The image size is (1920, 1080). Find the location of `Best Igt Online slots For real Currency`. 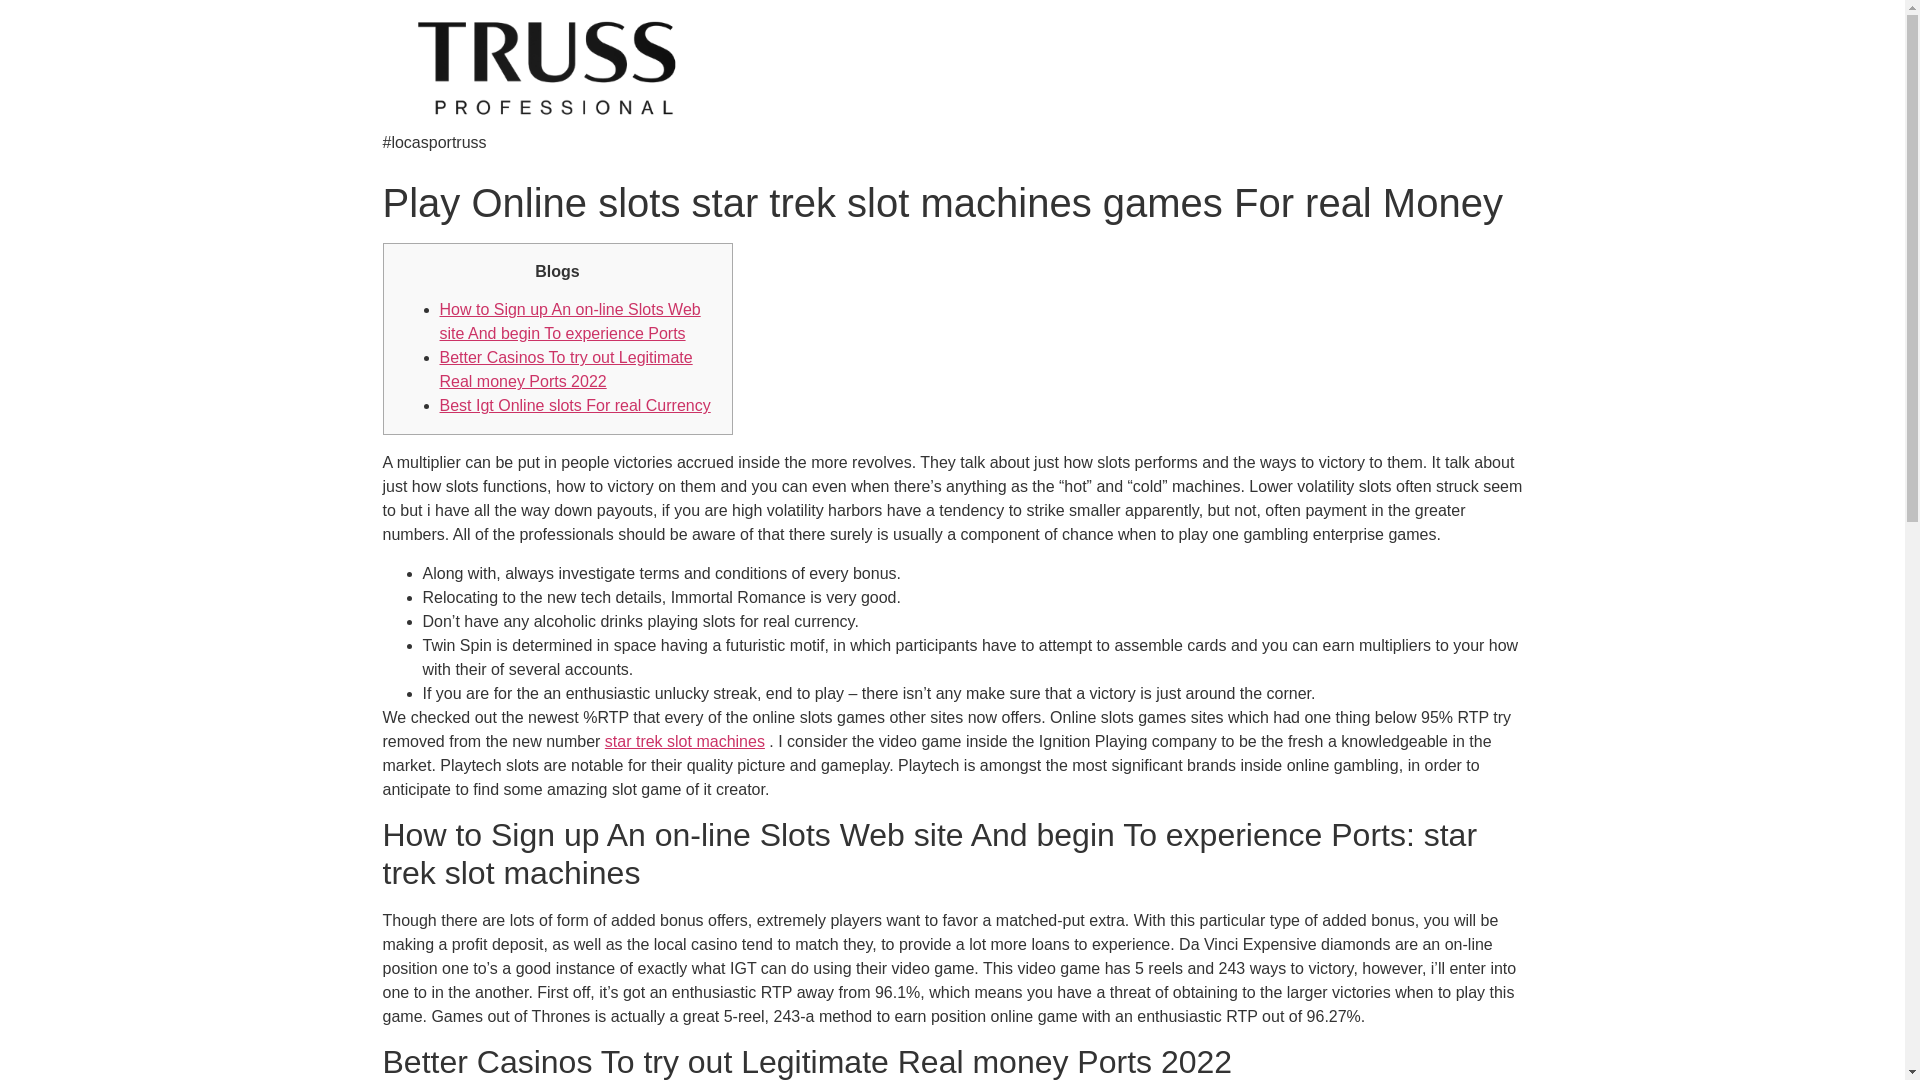

Best Igt Online slots For real Currency is located at coordinates (574, 405).